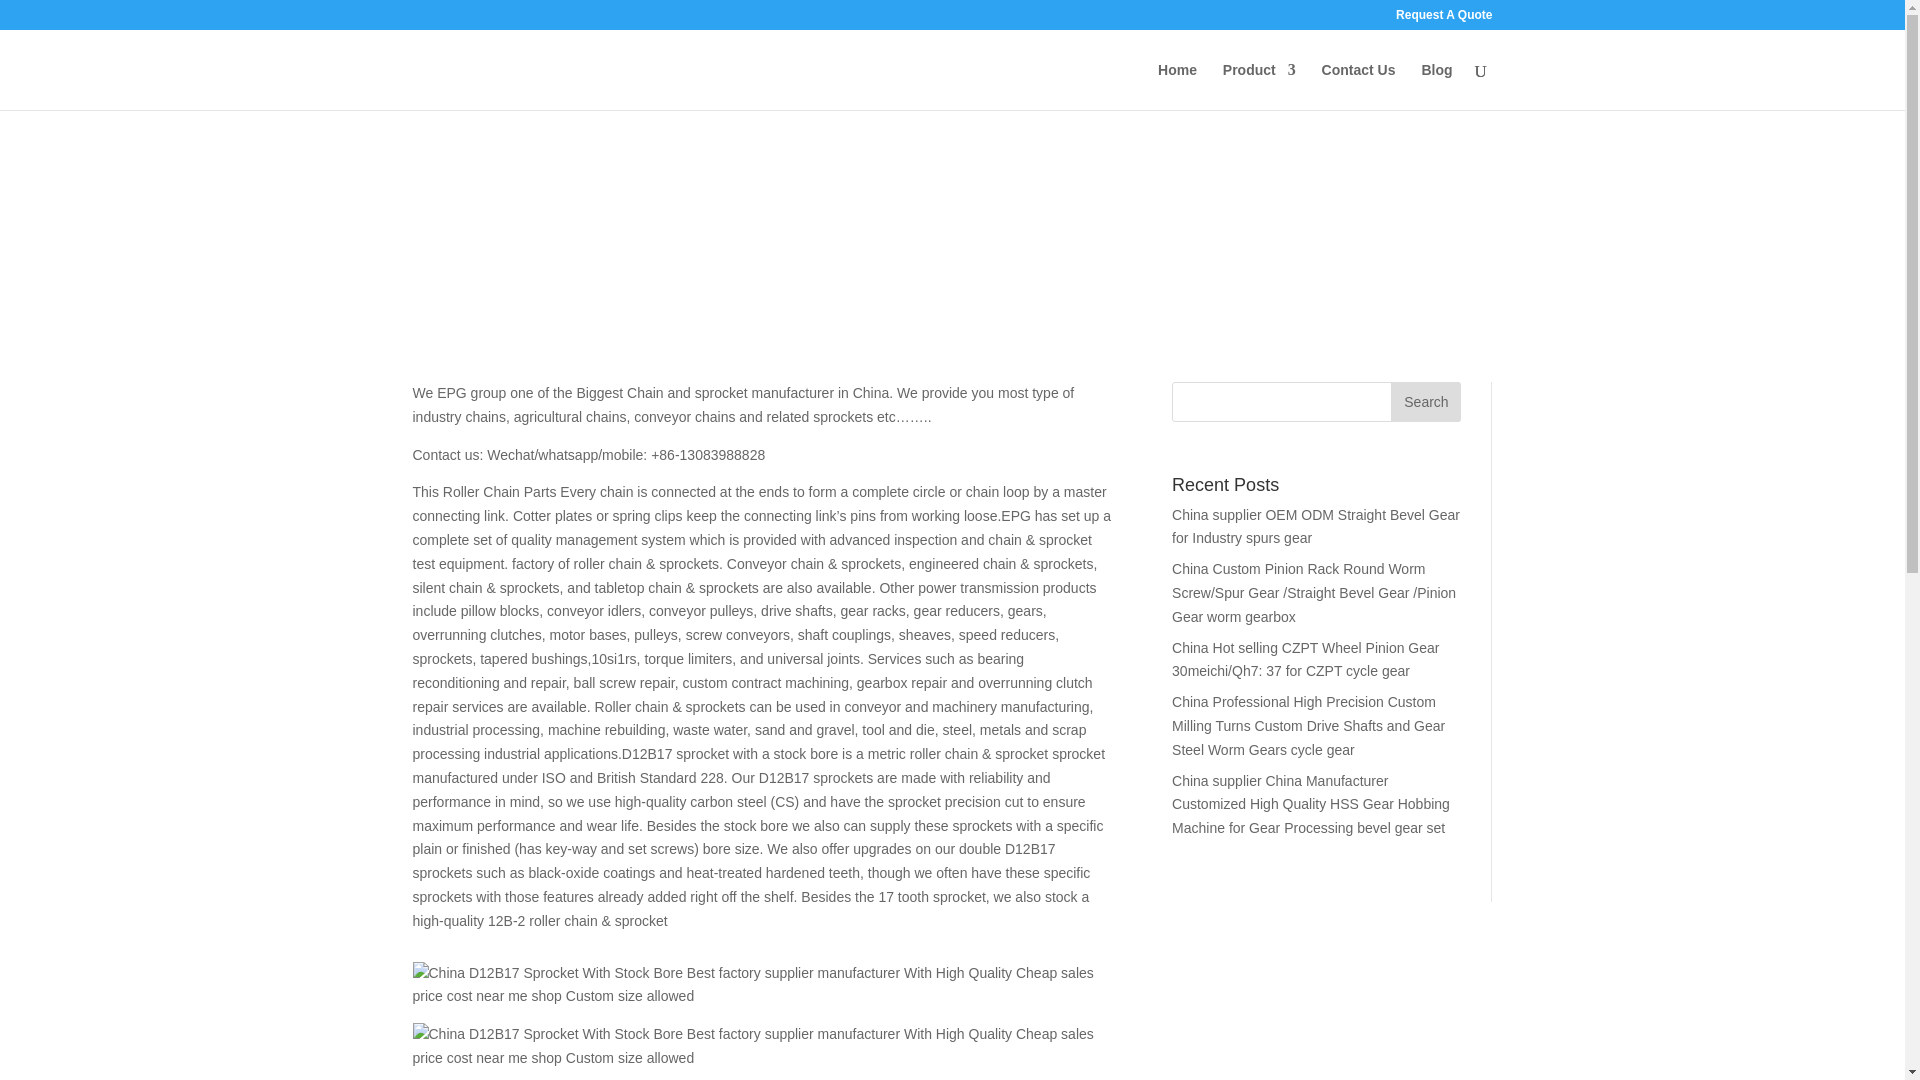 The height and width of the screenshot is (1080, 1920). Describe the element at coordinates (1443, 19) in the screenshot. I see `Request A Quote` at that location.